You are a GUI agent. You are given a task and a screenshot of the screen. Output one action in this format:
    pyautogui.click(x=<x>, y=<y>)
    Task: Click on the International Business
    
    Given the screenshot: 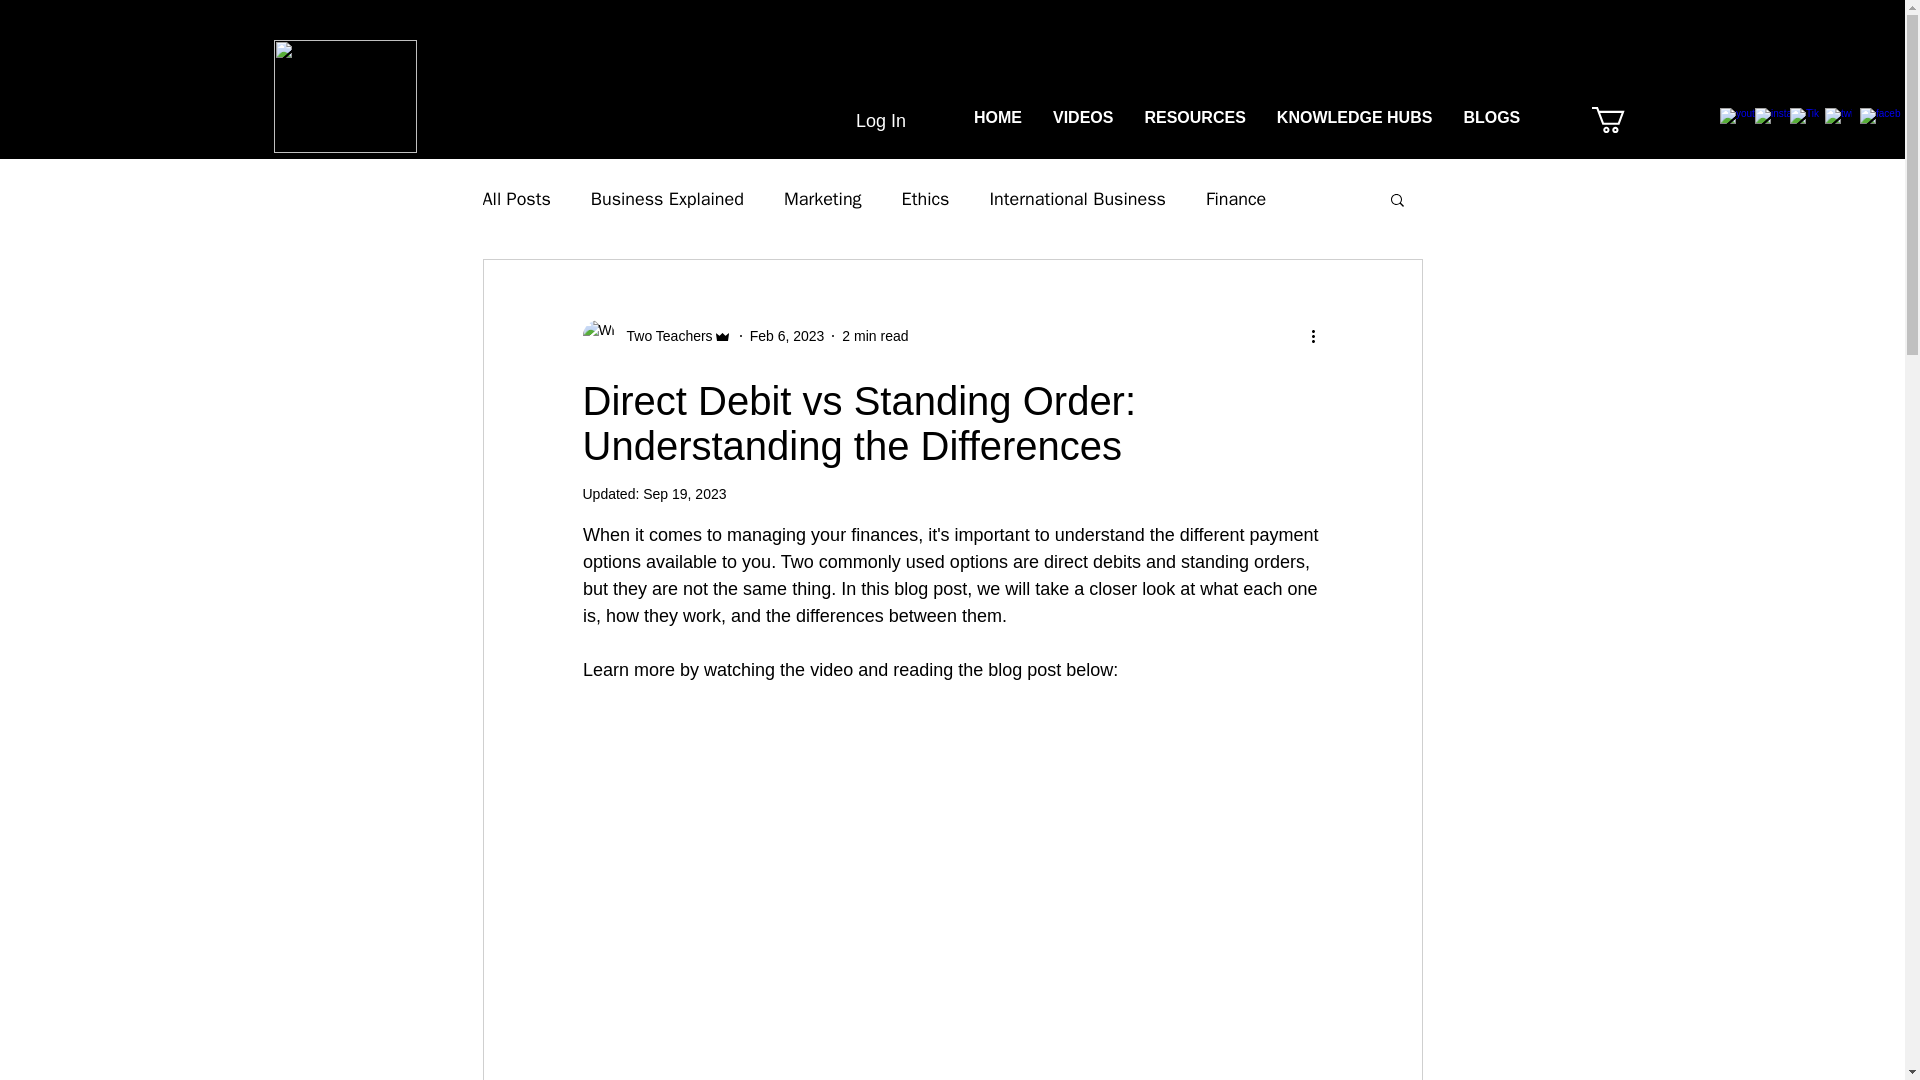 What is the action you would take?
    pyautogui.click(x=1076, y=198)
    